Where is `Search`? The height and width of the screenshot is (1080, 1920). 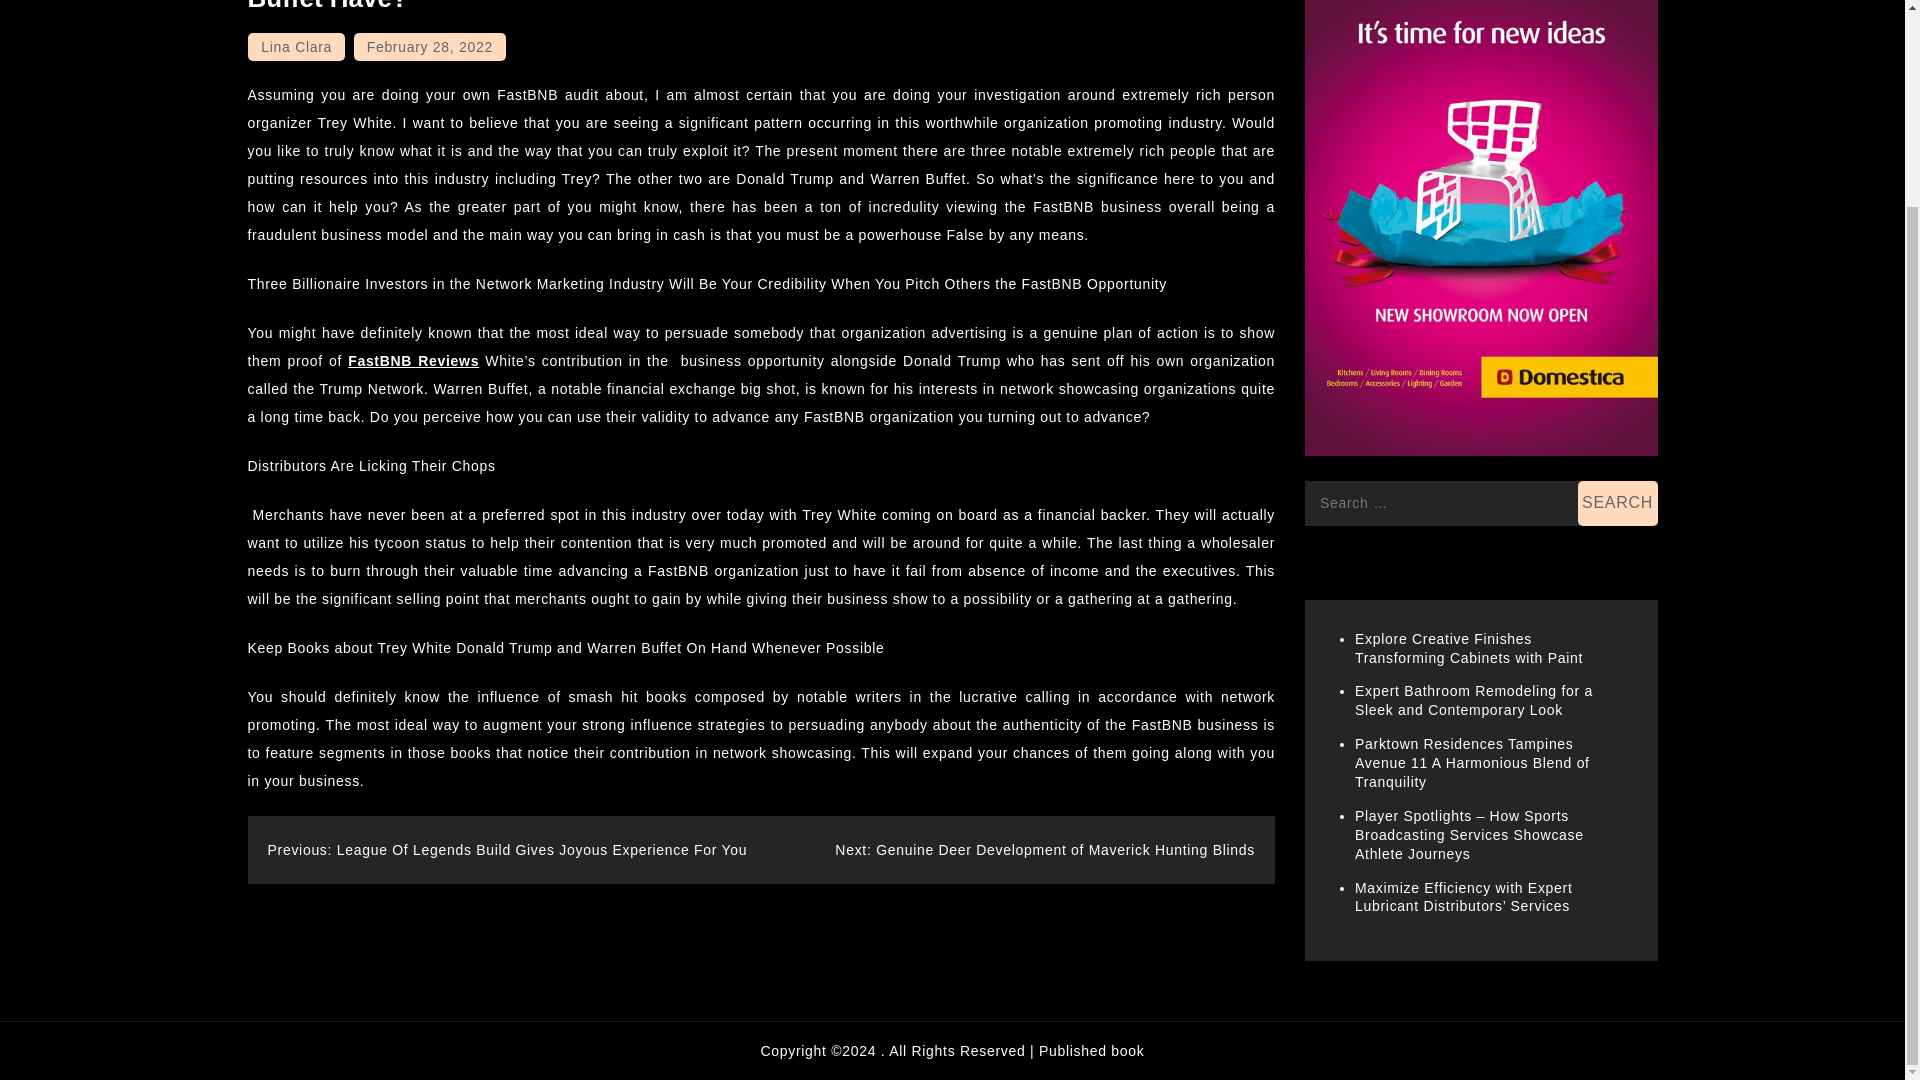
Search is located at coordinates (1618, 502).